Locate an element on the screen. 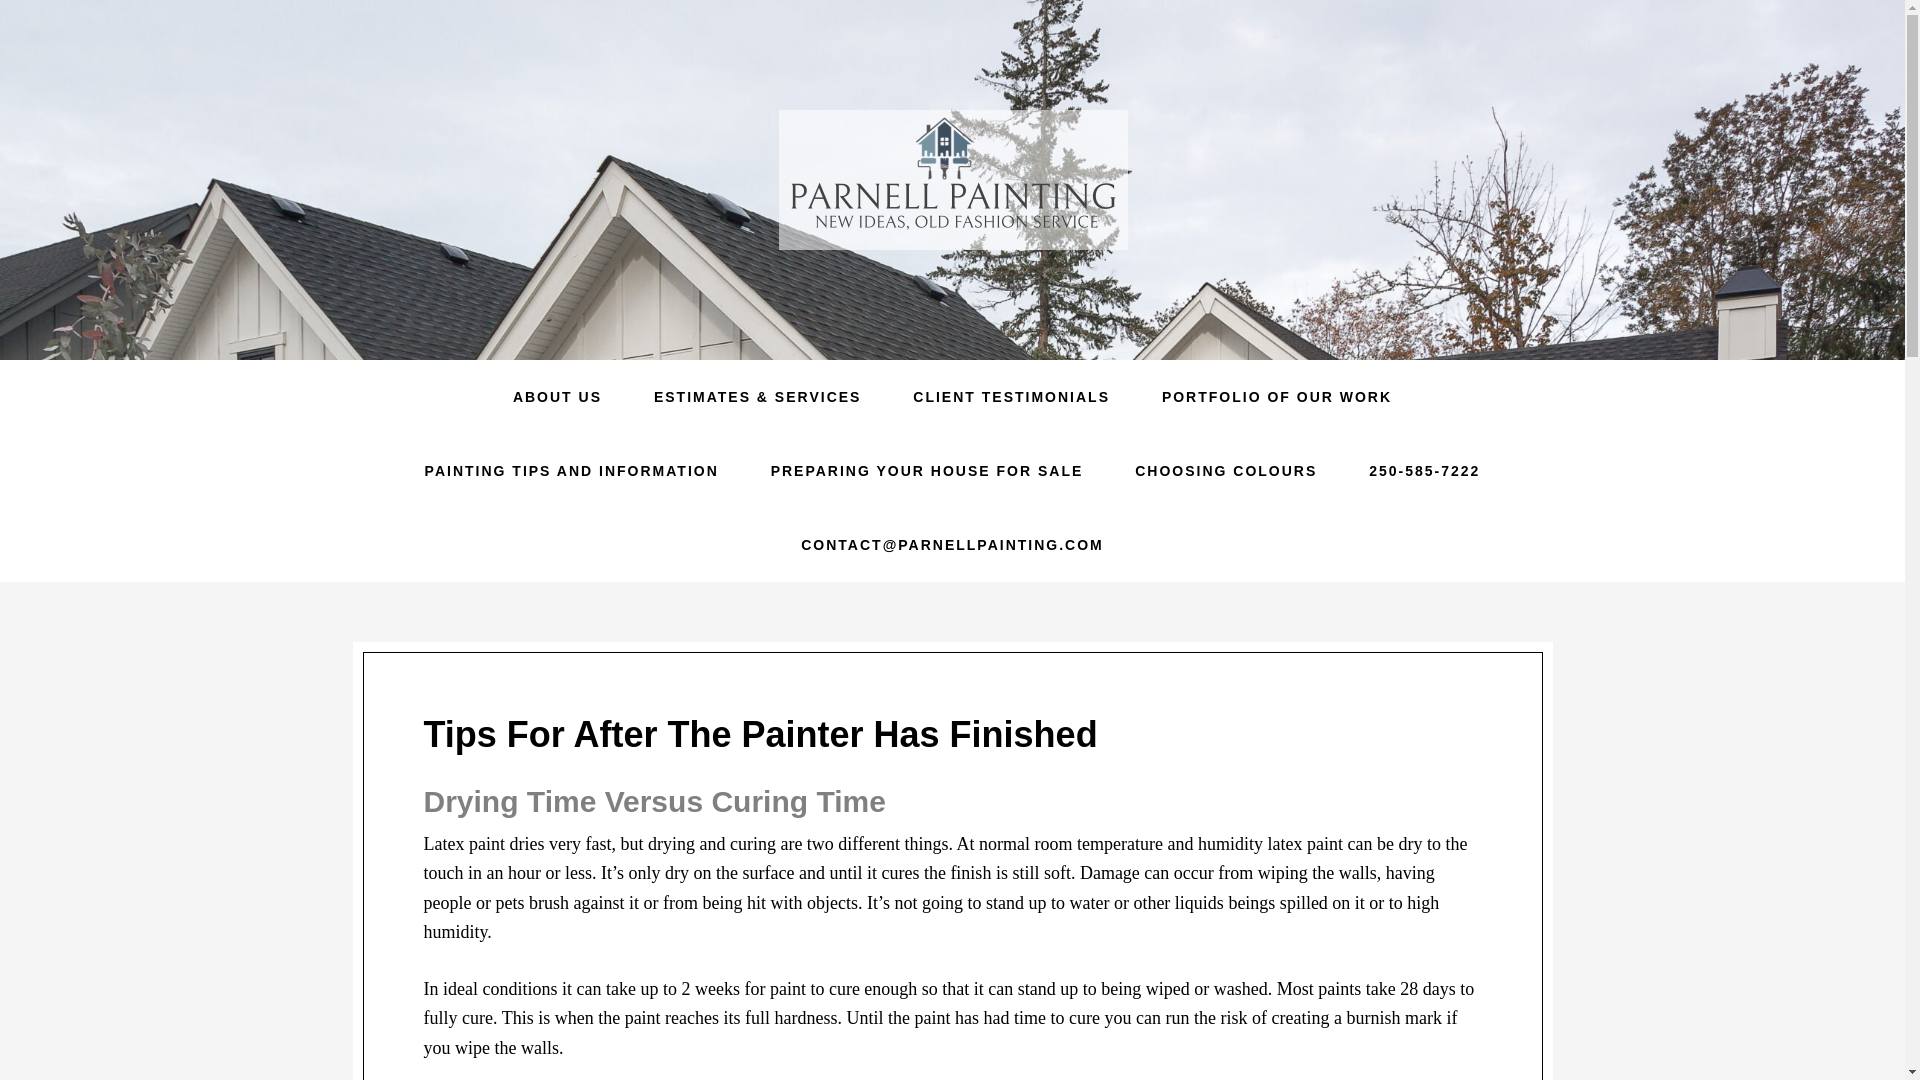  CHOOSING COLOURS is located at coordinates (1226, 470).